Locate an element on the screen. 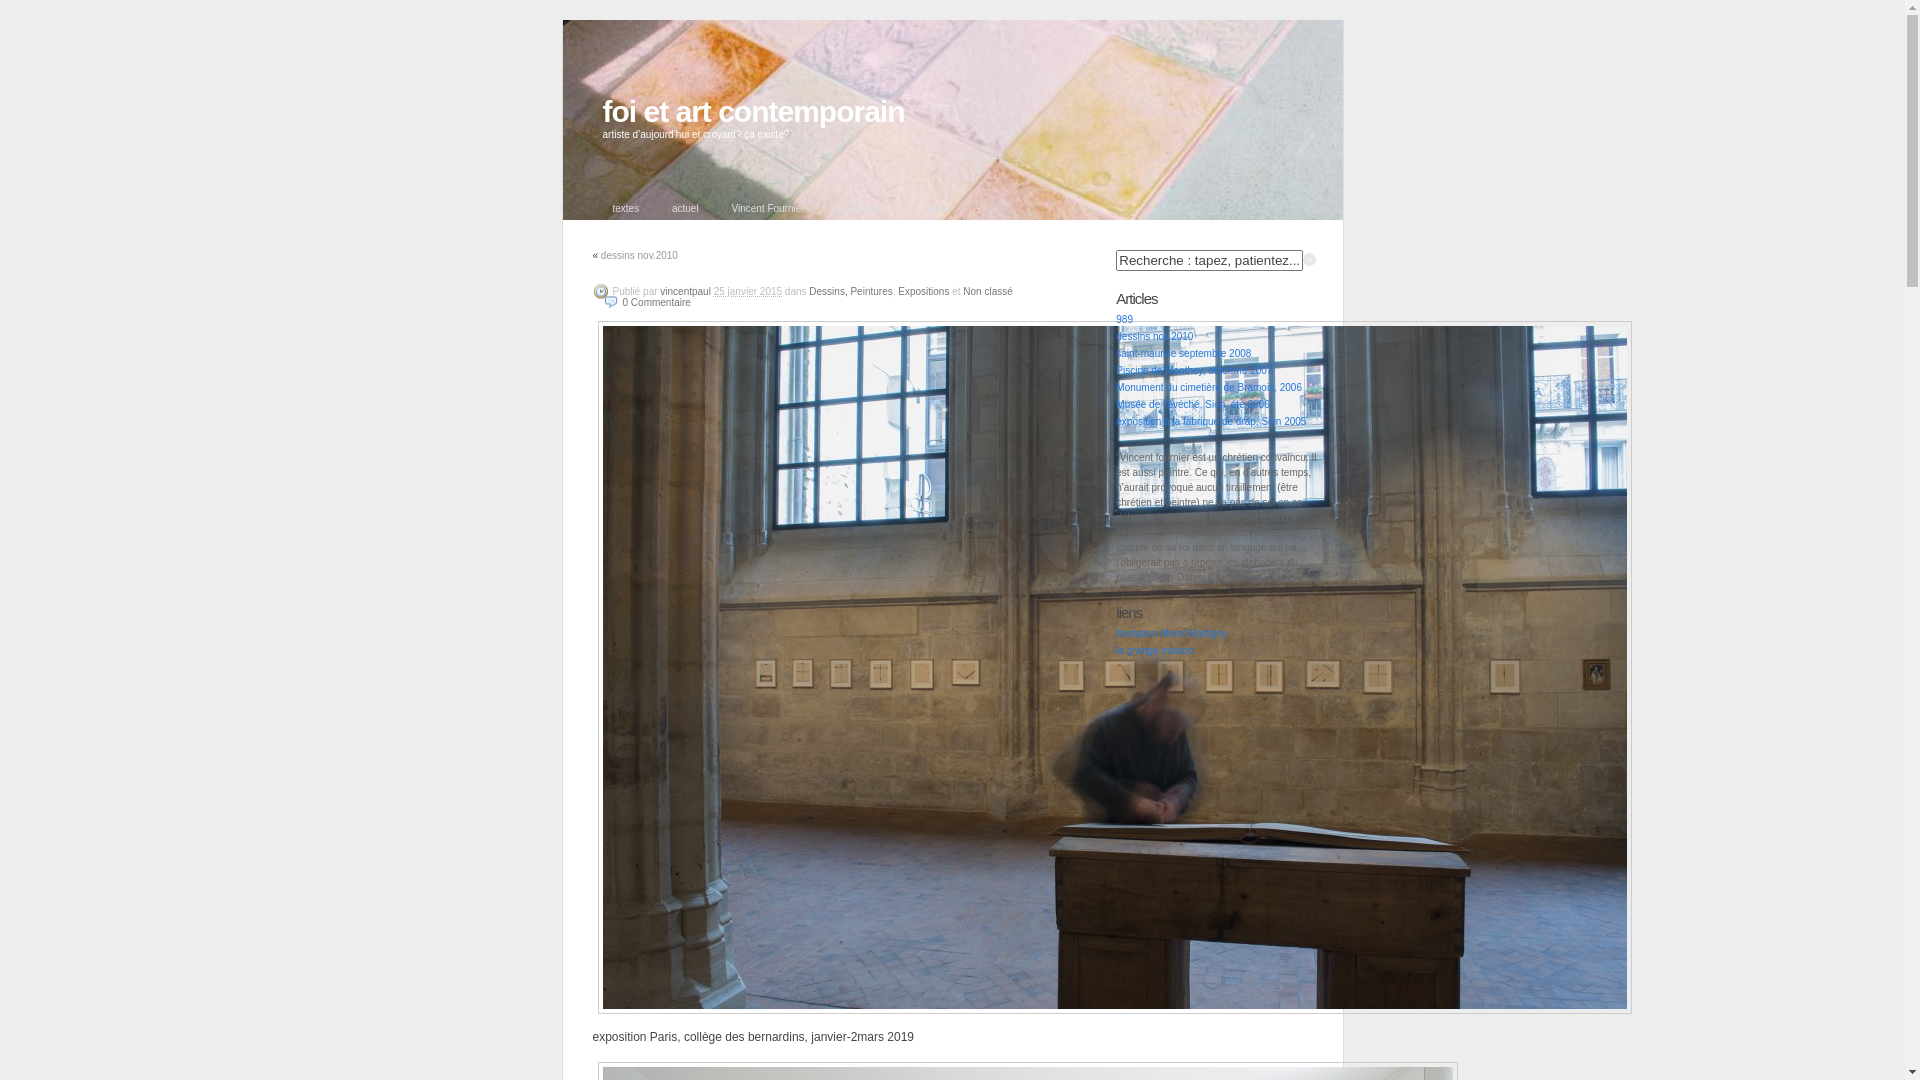 The image size is (1920, 1080). saint-maurice septembre 2008 is located at coordinates (1184, 354).